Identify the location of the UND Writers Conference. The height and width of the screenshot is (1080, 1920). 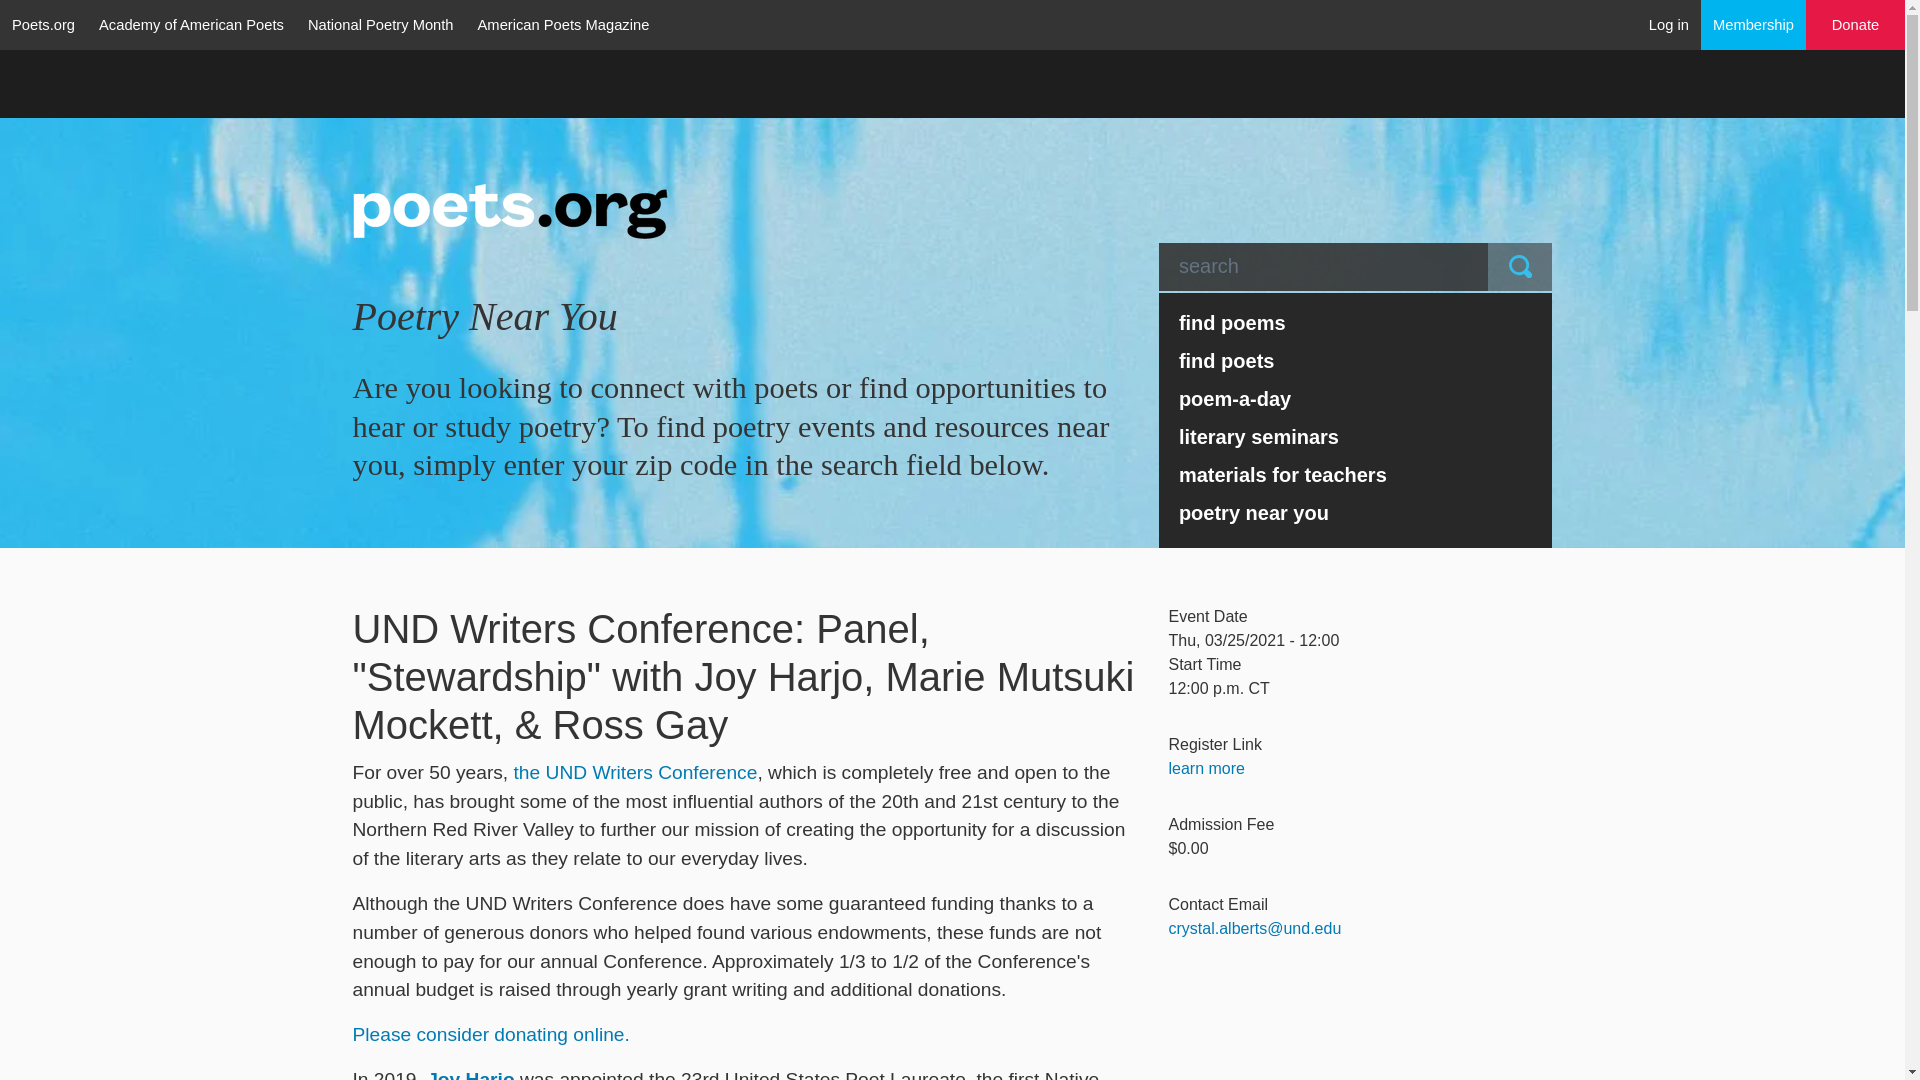
(636, 772).